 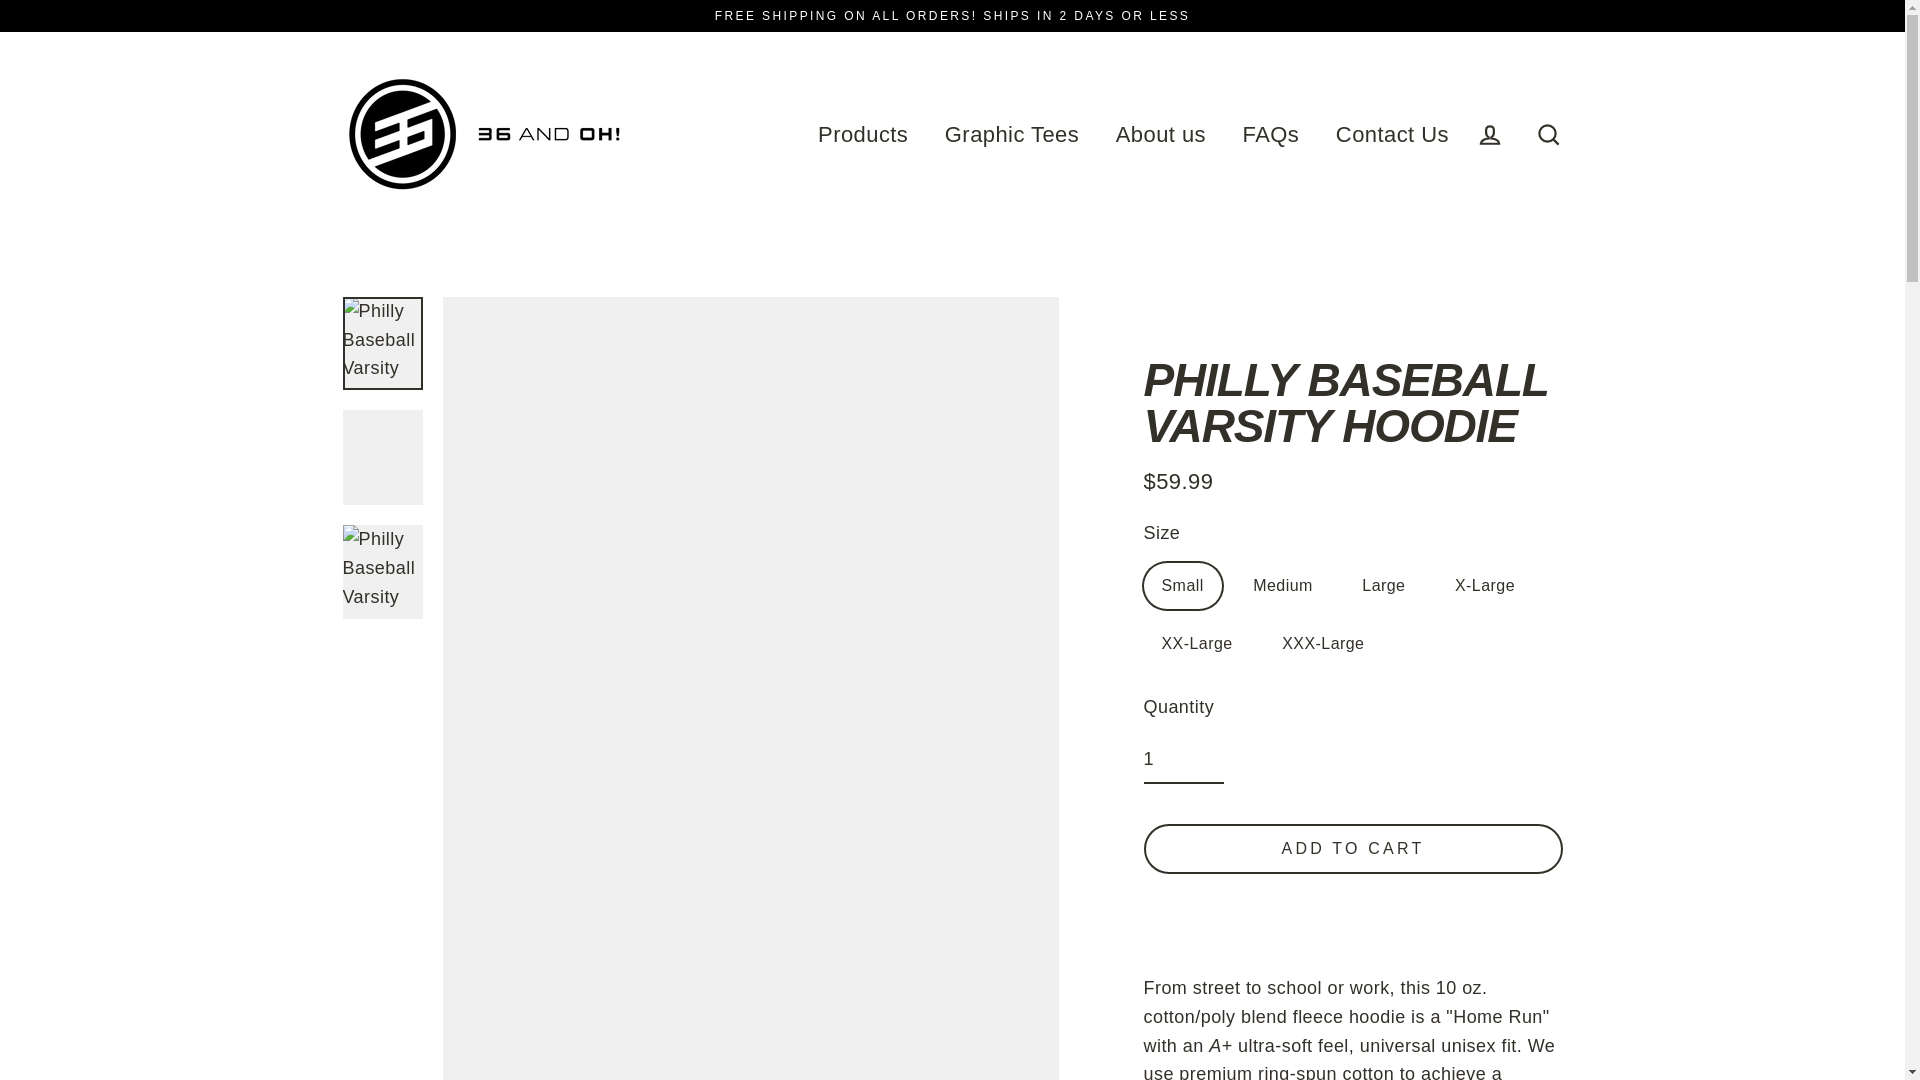 I want to click on Search, so click(x=1548, y=134).